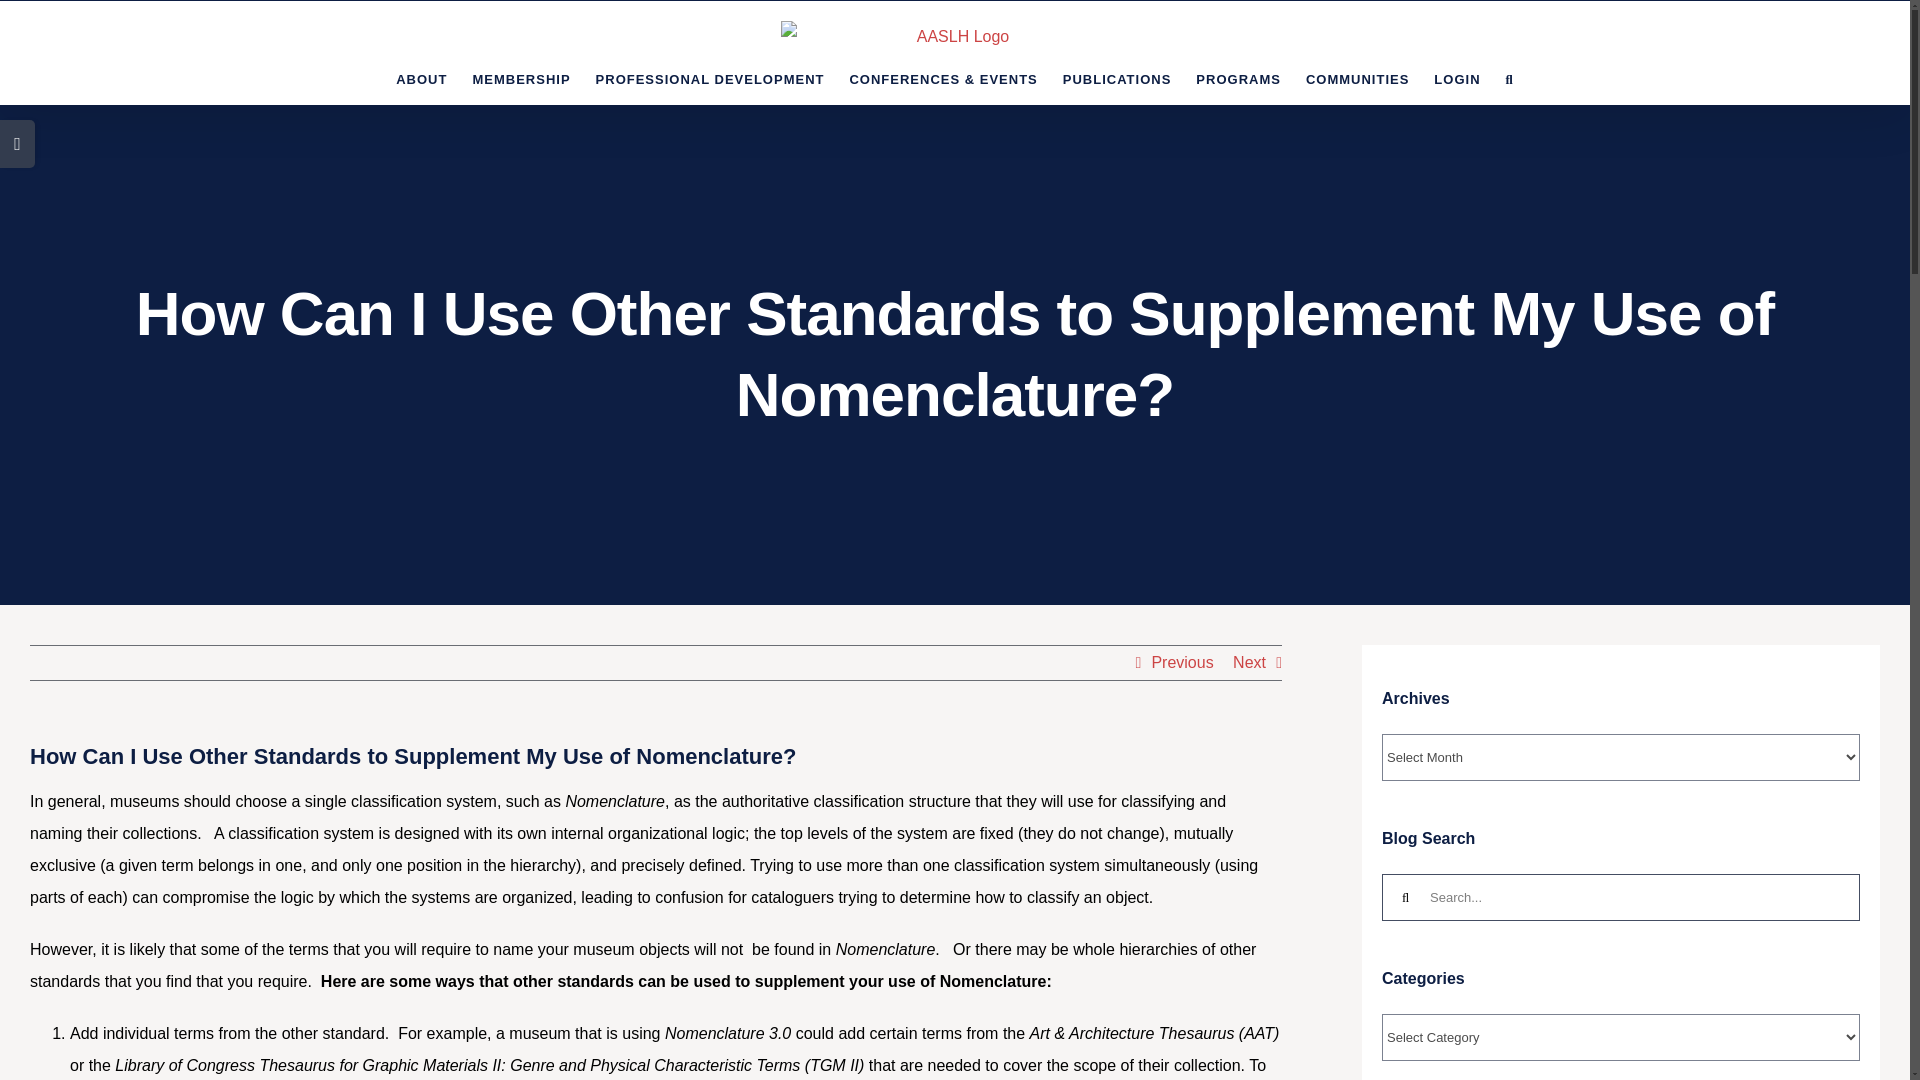  Describe the element at coordinates (1117, 78) in the screenshot. I see `PUBLICATIONS` at that location.